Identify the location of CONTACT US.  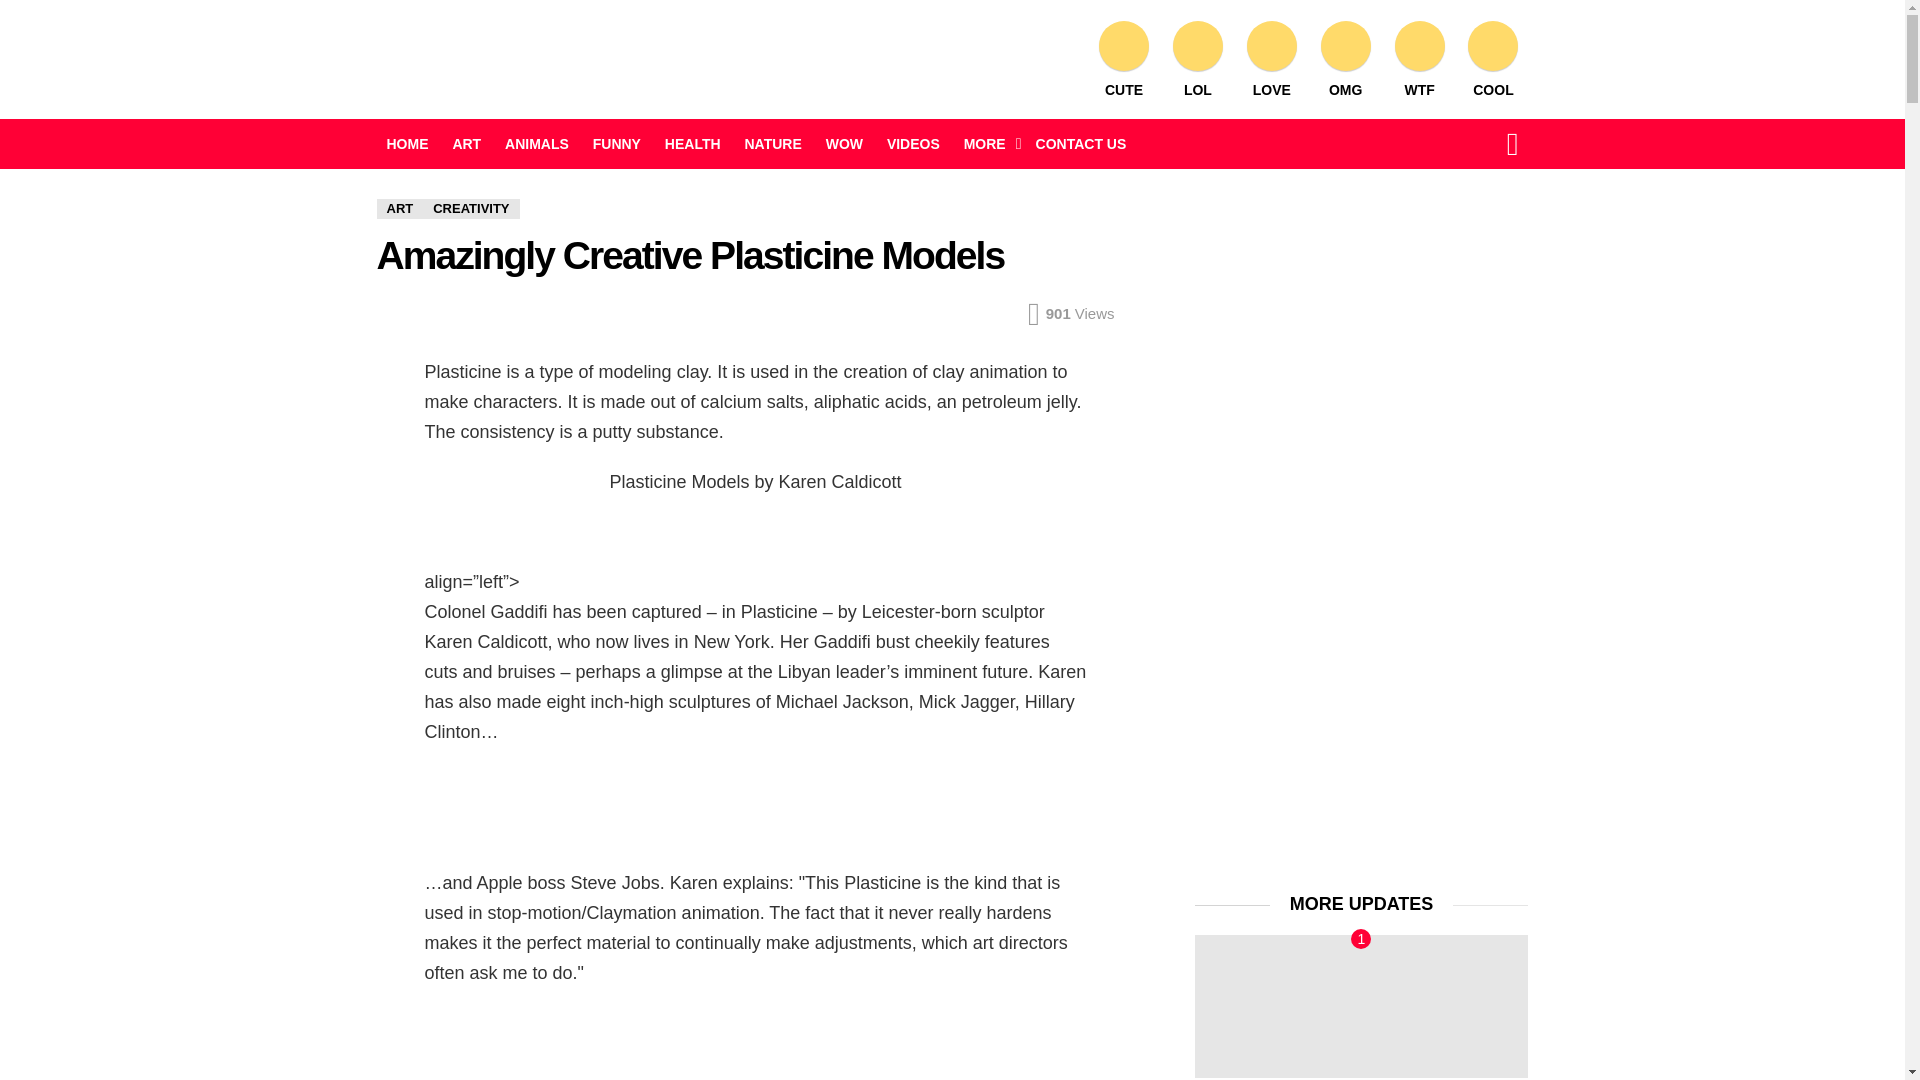
(1080, 143).